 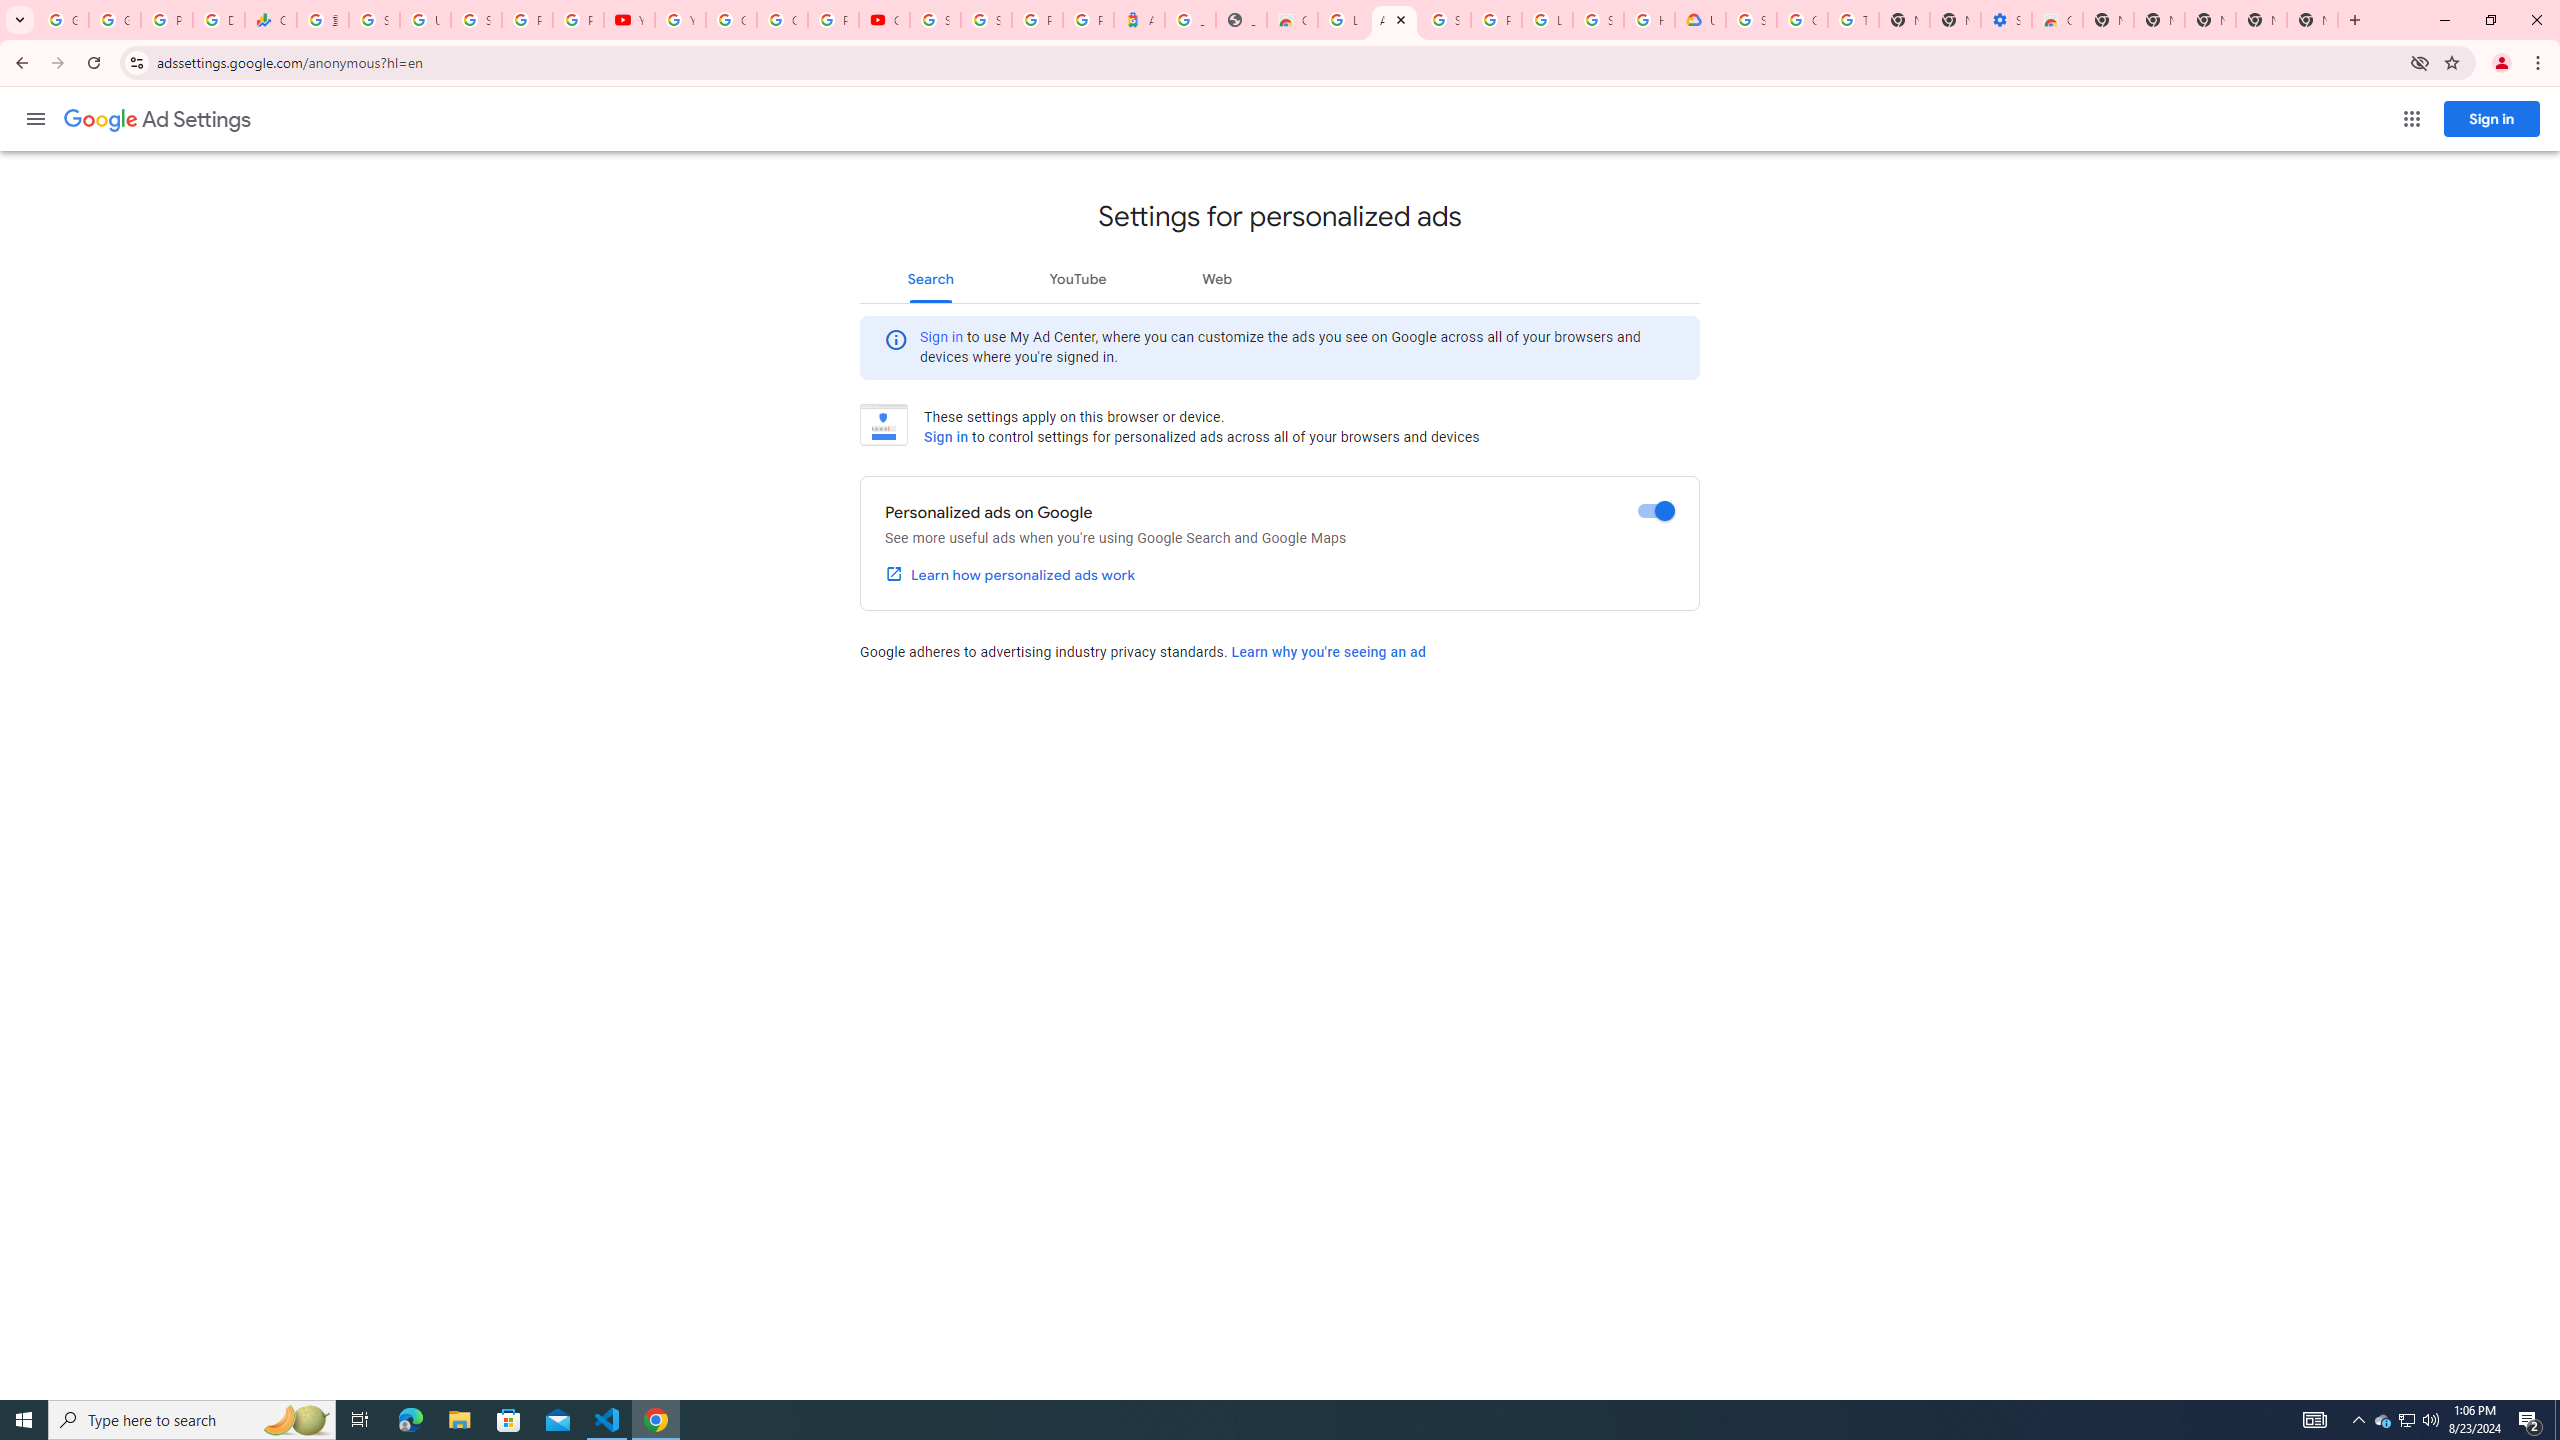 I want to click on Create your Google Account, so click(x=782, y=20).